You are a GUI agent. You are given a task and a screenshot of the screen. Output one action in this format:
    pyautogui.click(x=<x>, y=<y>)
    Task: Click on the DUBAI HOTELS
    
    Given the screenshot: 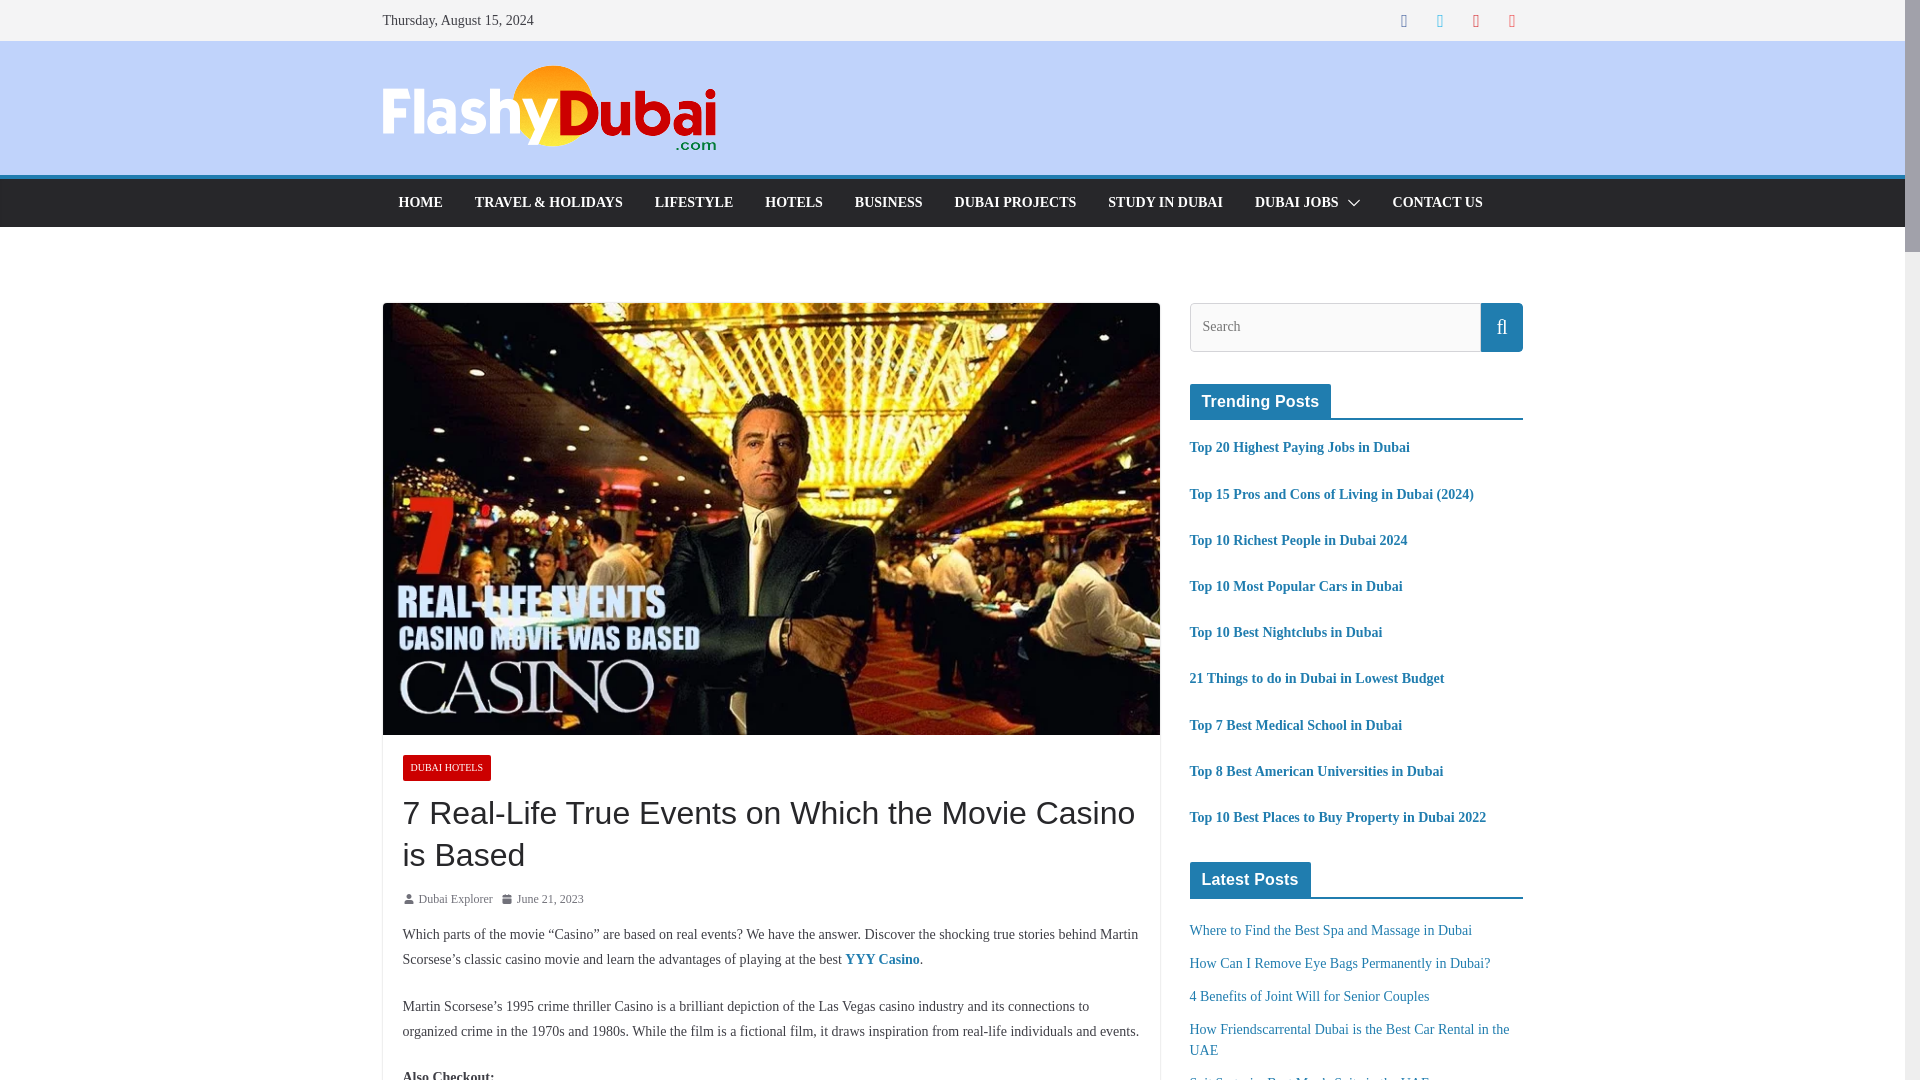 What is the action you would take?
    pyautogui.click(x=446, y=767)
    